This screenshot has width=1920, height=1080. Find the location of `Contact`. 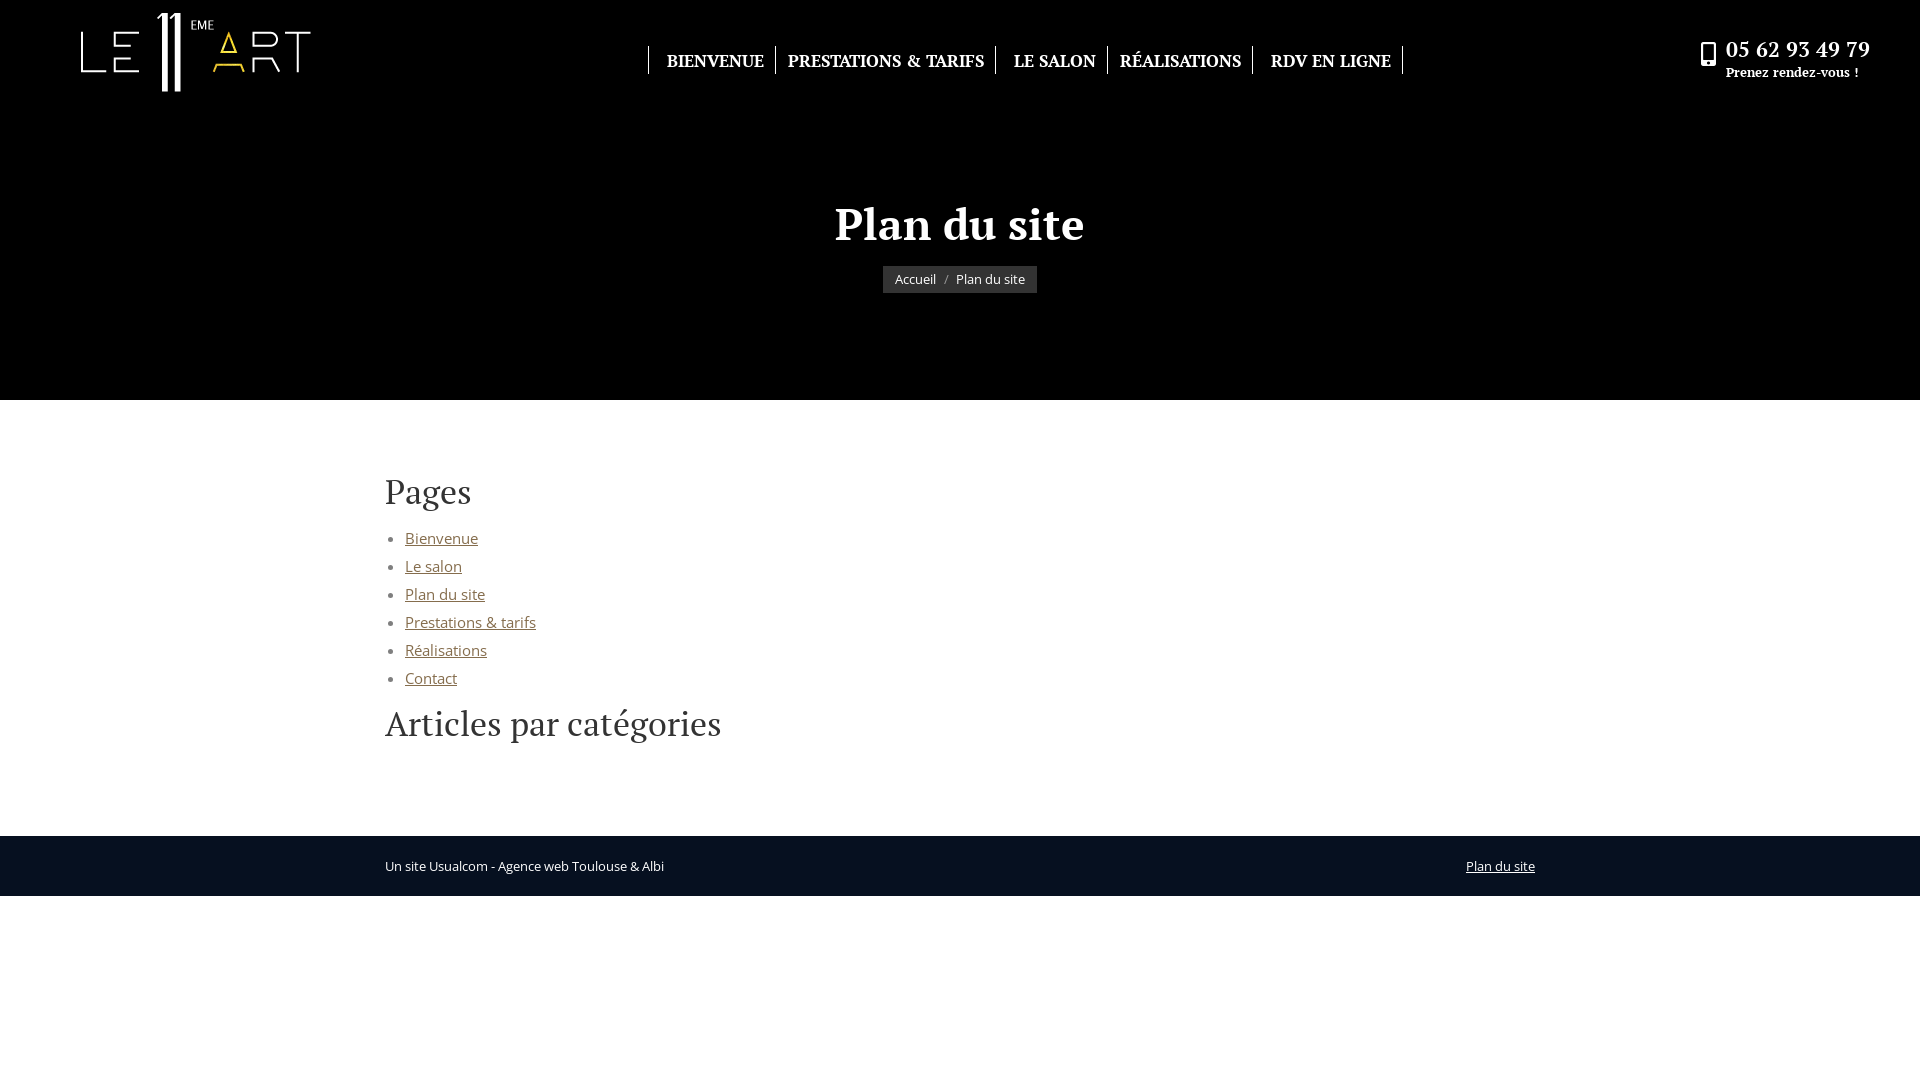

Contact is located at coordinates (431, 678).